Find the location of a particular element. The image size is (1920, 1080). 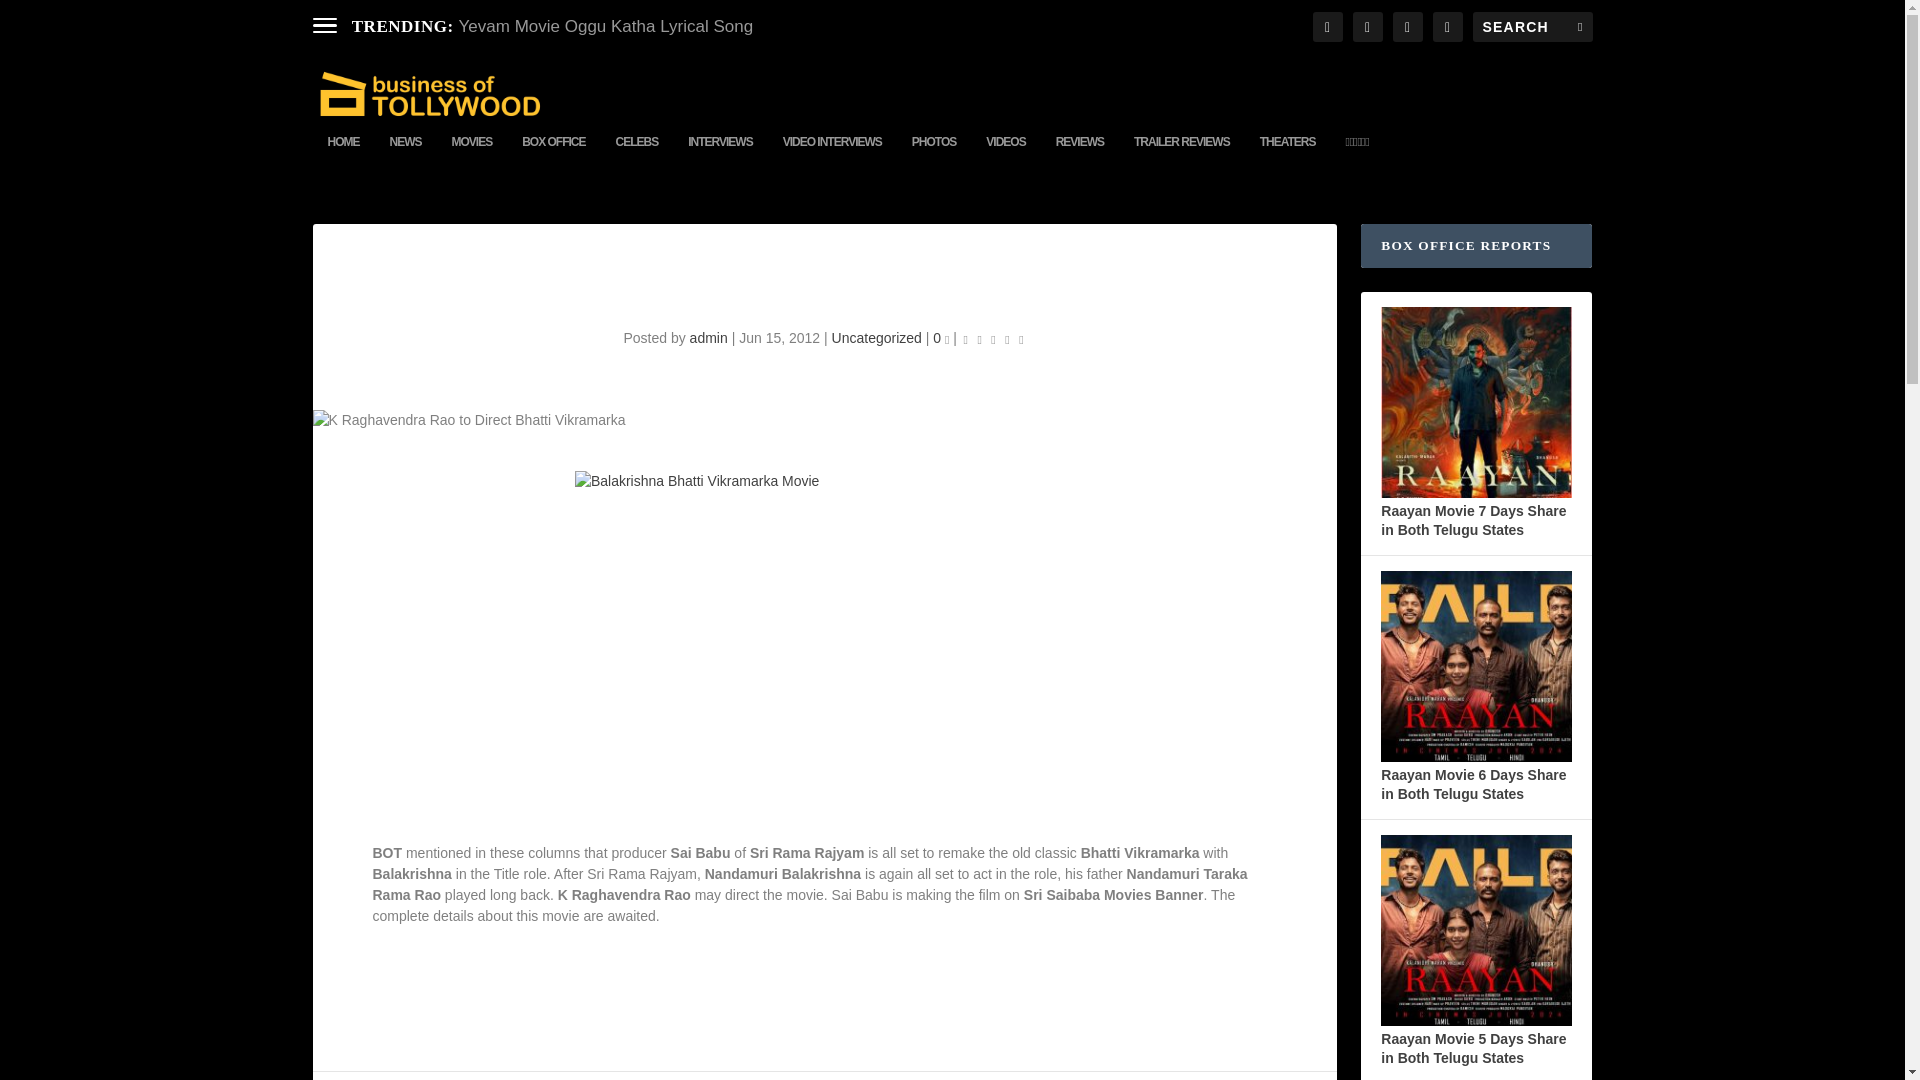

INTERVIEWS is located at coordinates (720, 158).